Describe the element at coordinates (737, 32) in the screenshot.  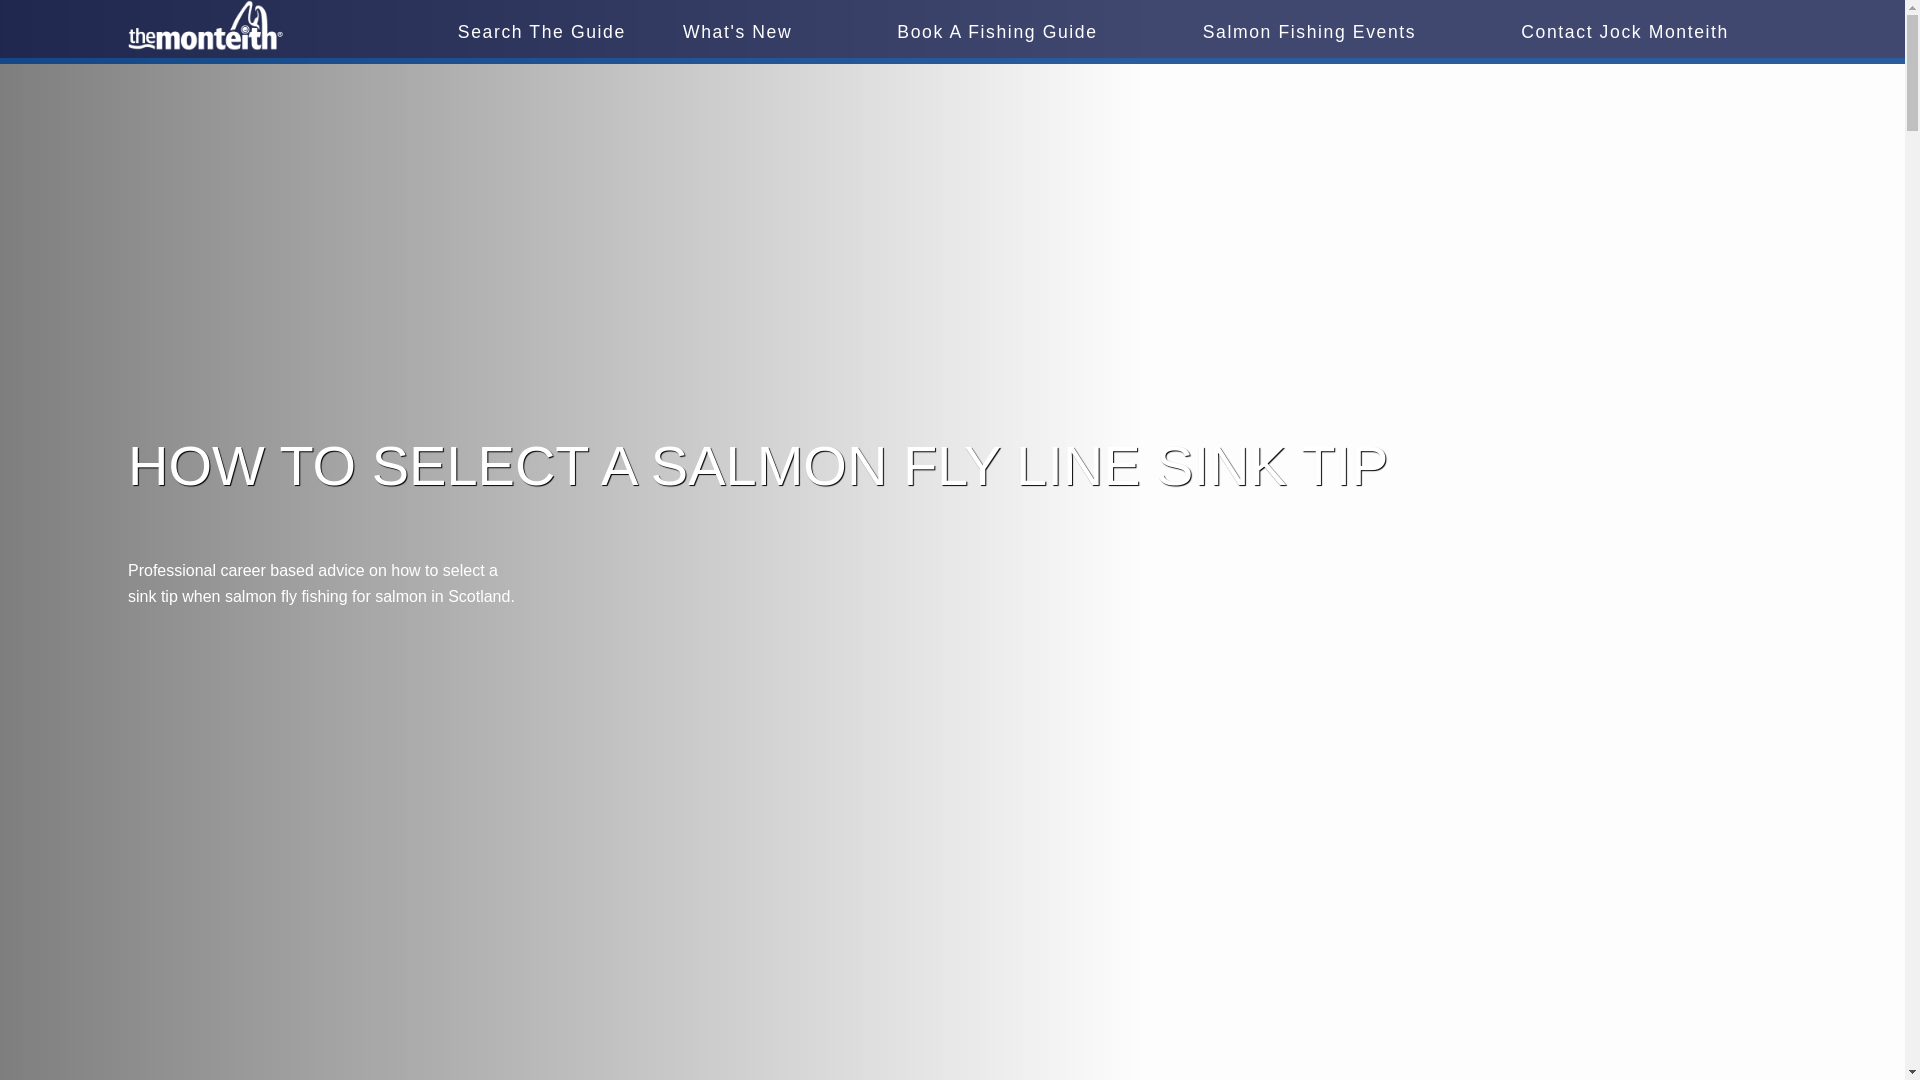
I see `What's New` at that location.